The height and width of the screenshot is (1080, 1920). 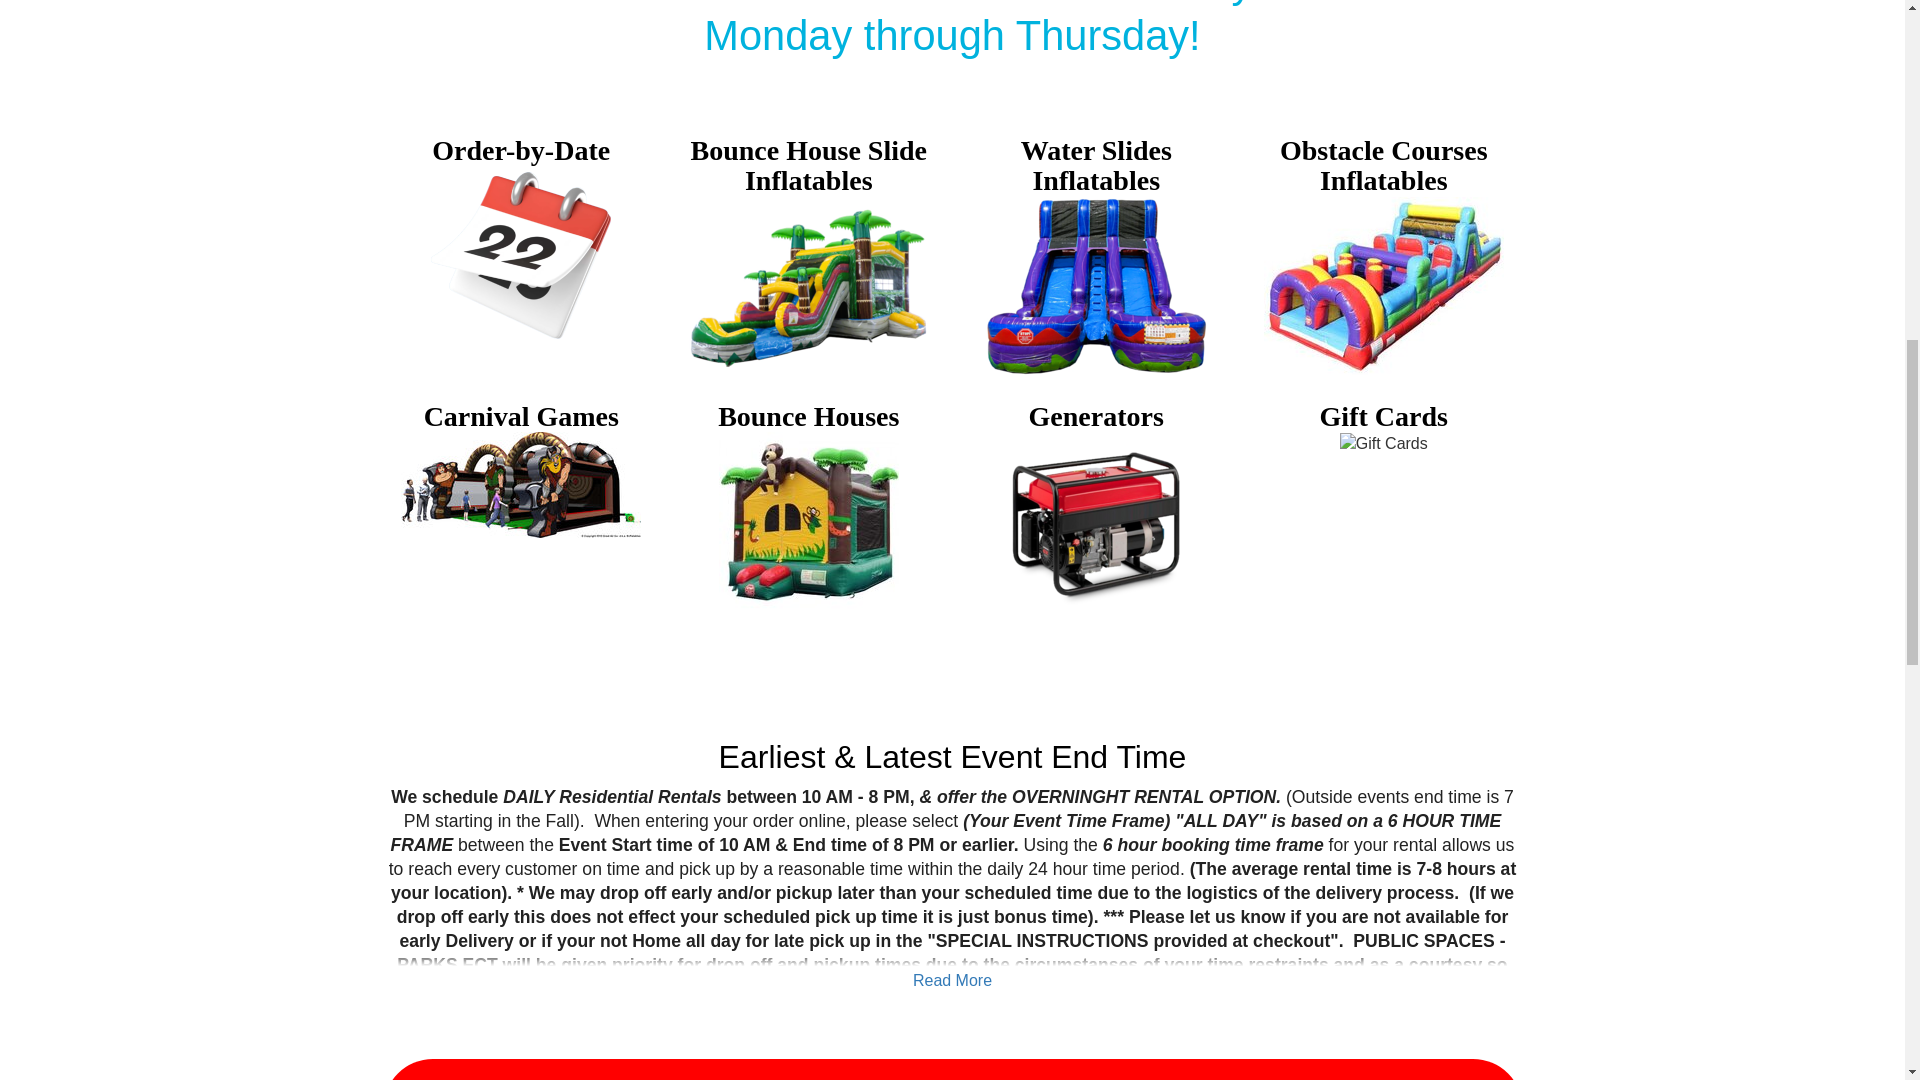 I want to click on Order-by-Date, so click(x=520, y=256).